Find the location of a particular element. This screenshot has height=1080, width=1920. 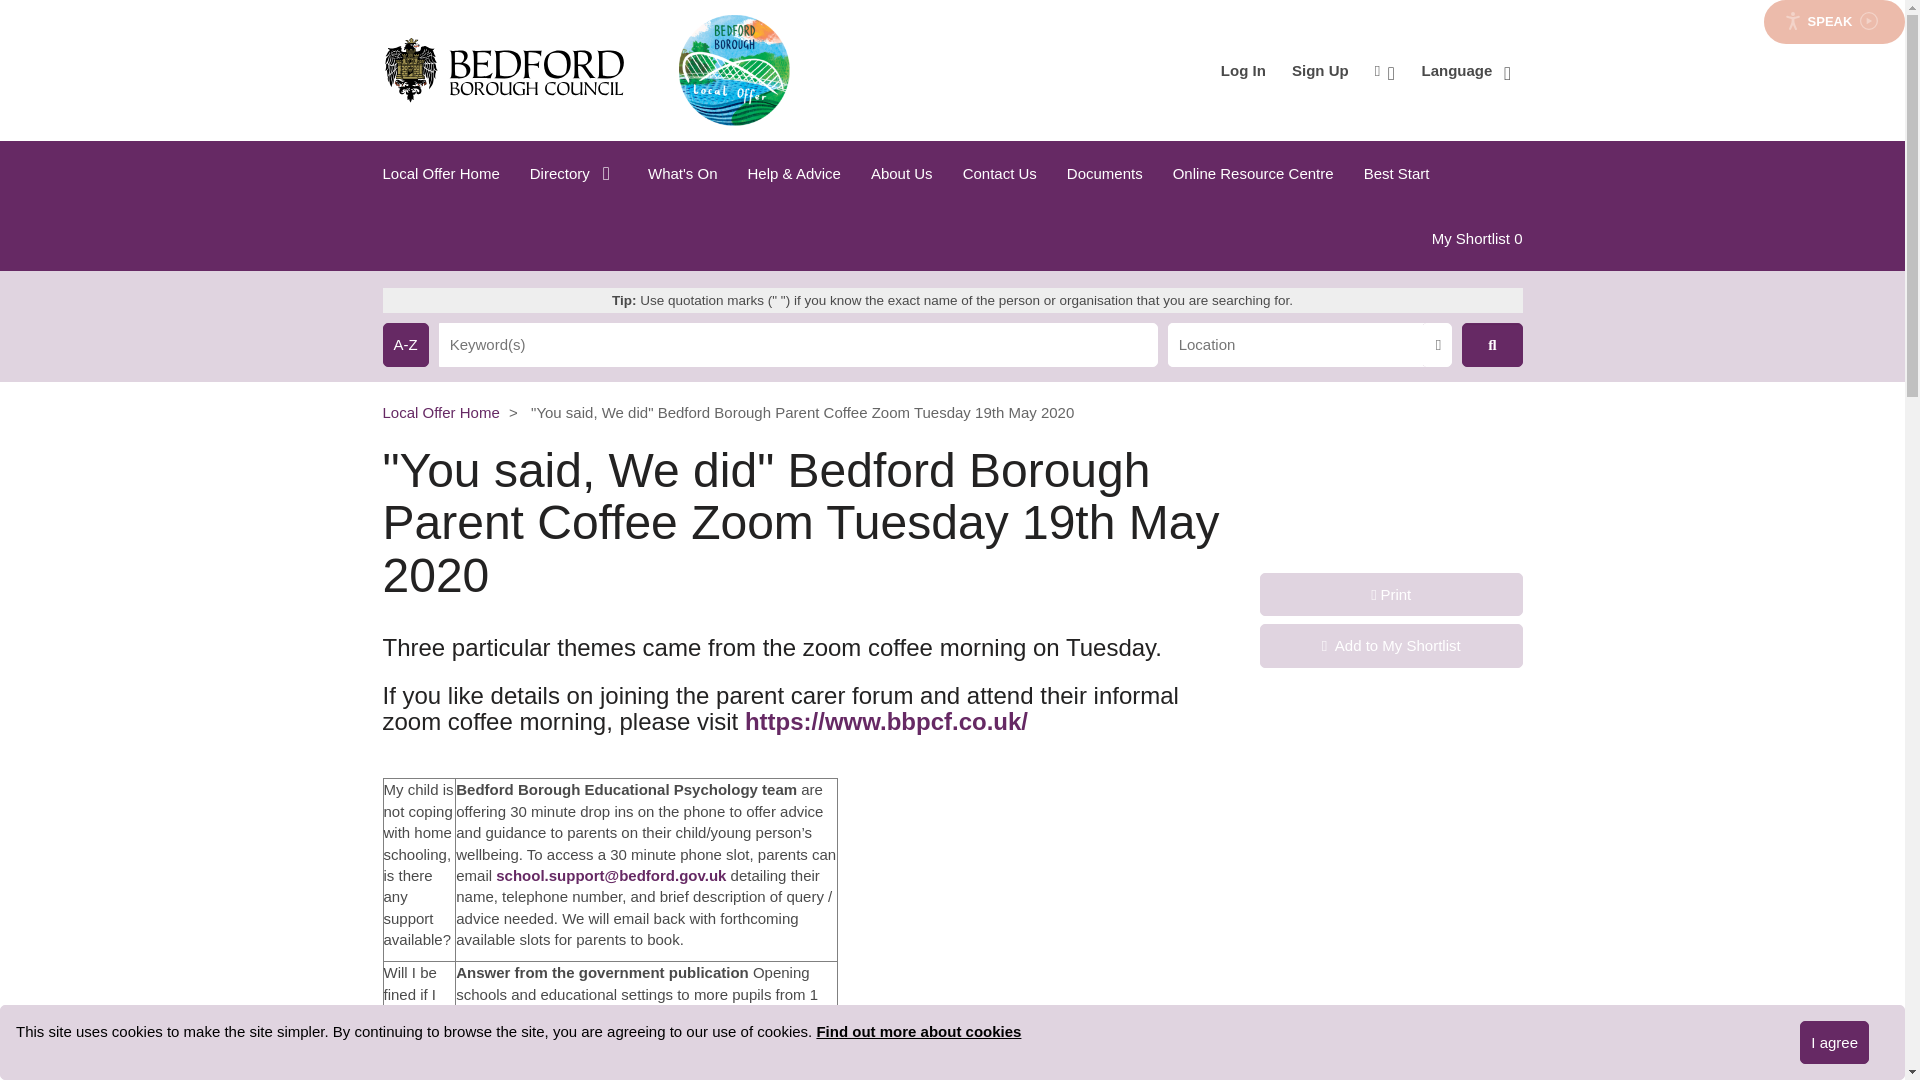

A-Z is located at coordinates (1384, 70).